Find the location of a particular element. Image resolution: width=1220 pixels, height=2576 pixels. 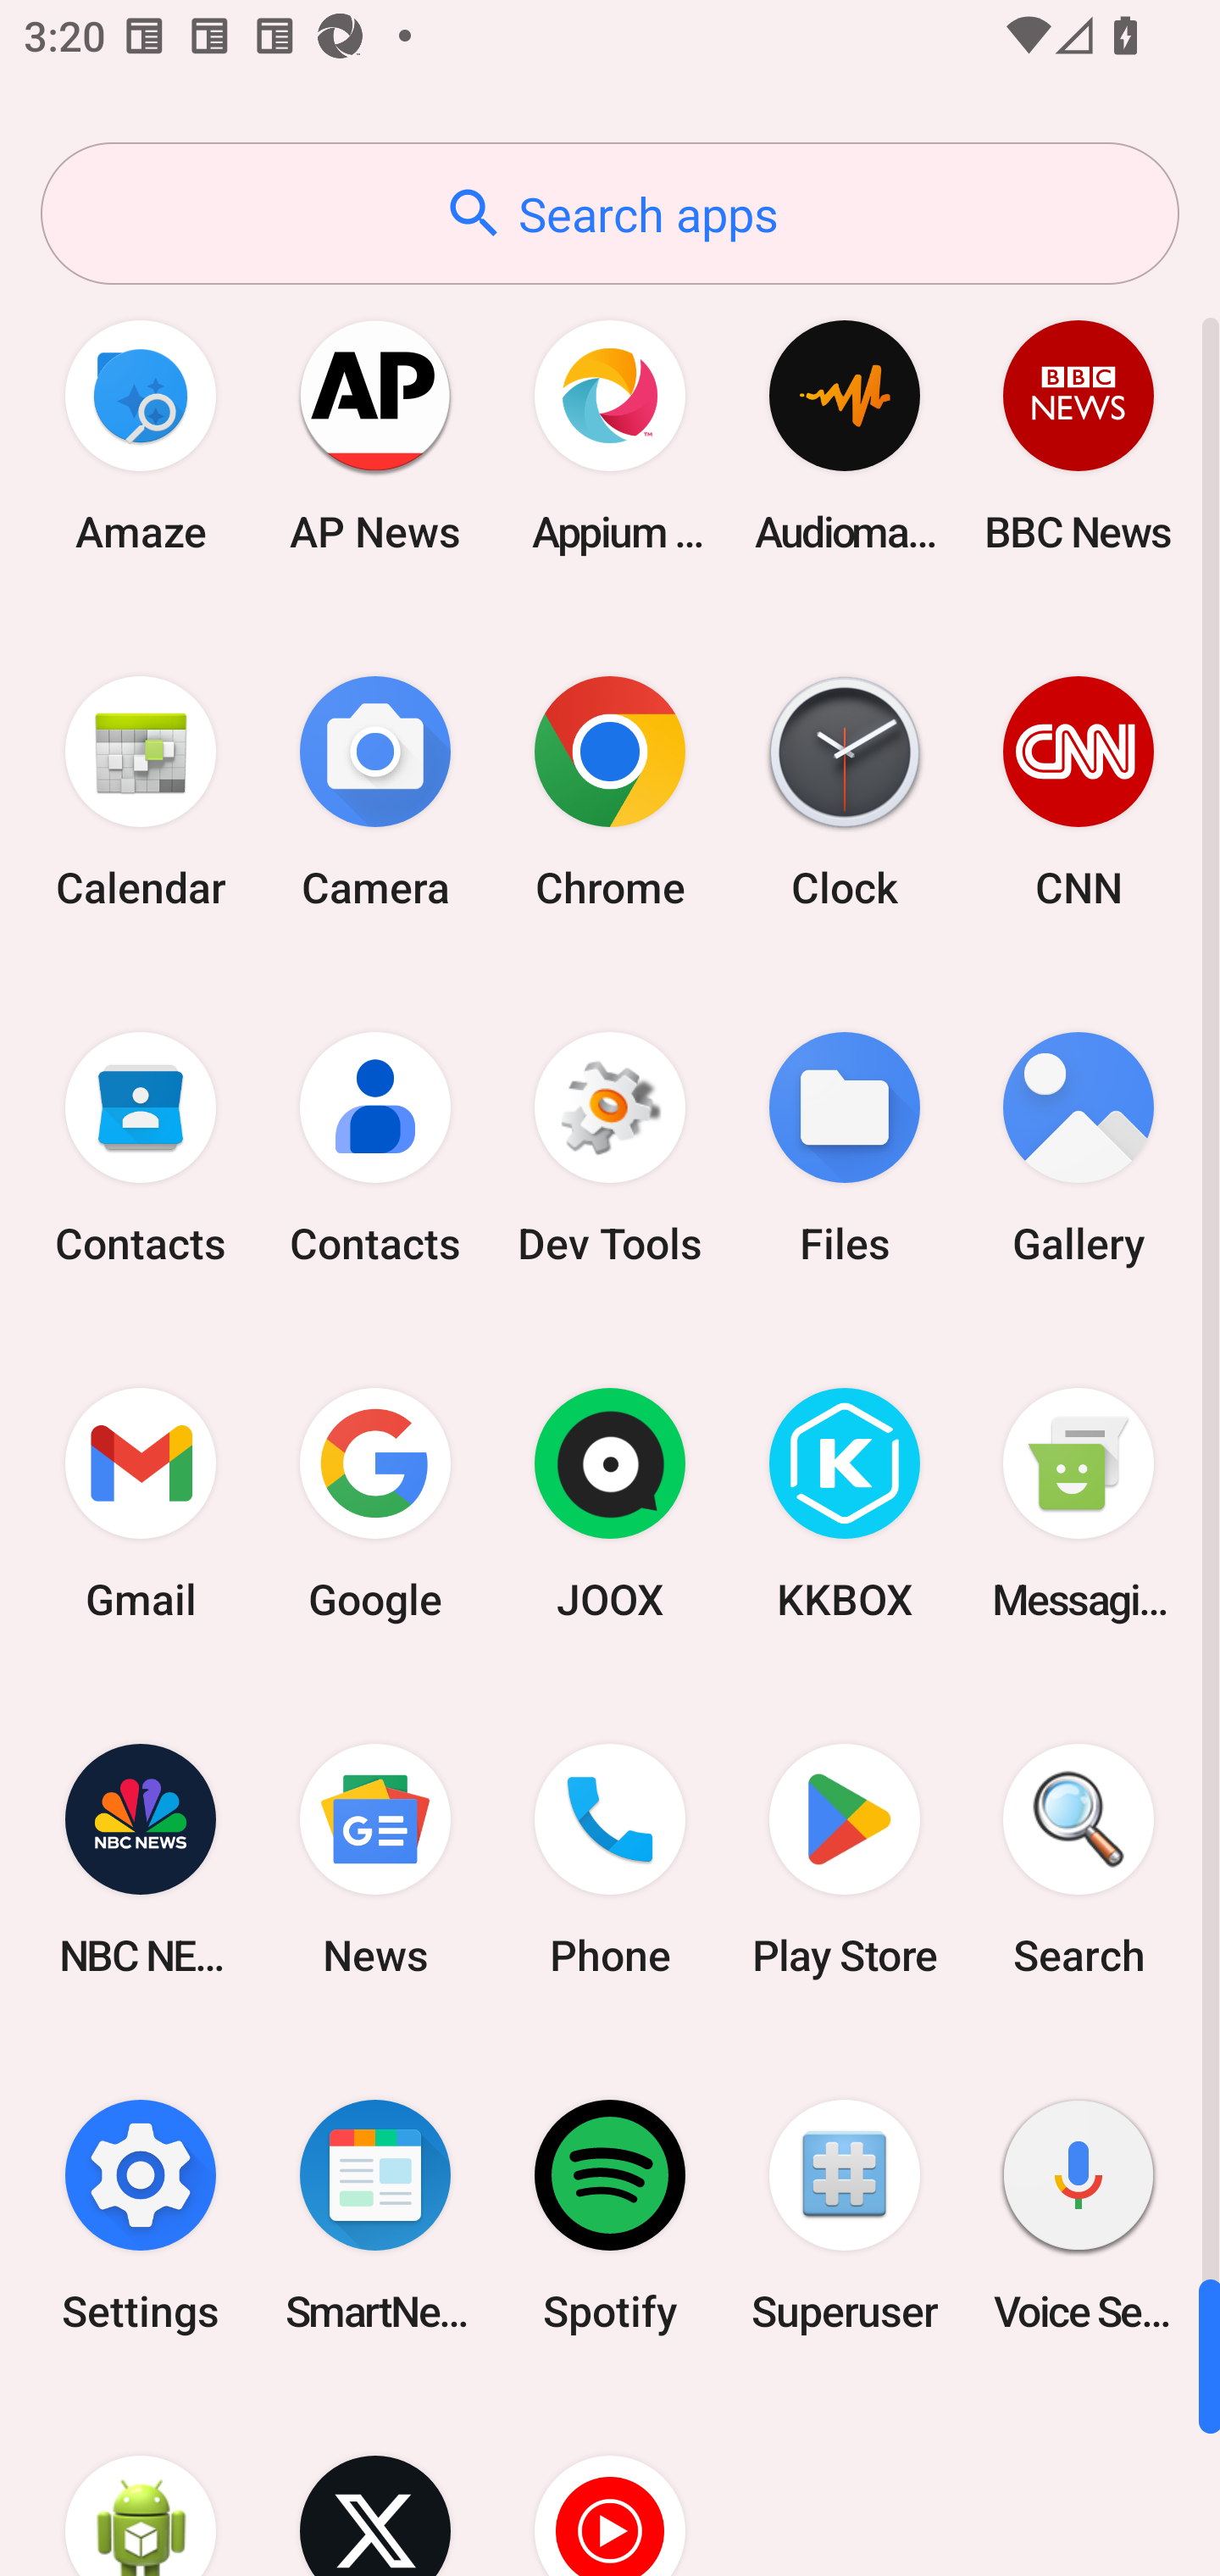

YT Music is located at coordinates (610, 2484).